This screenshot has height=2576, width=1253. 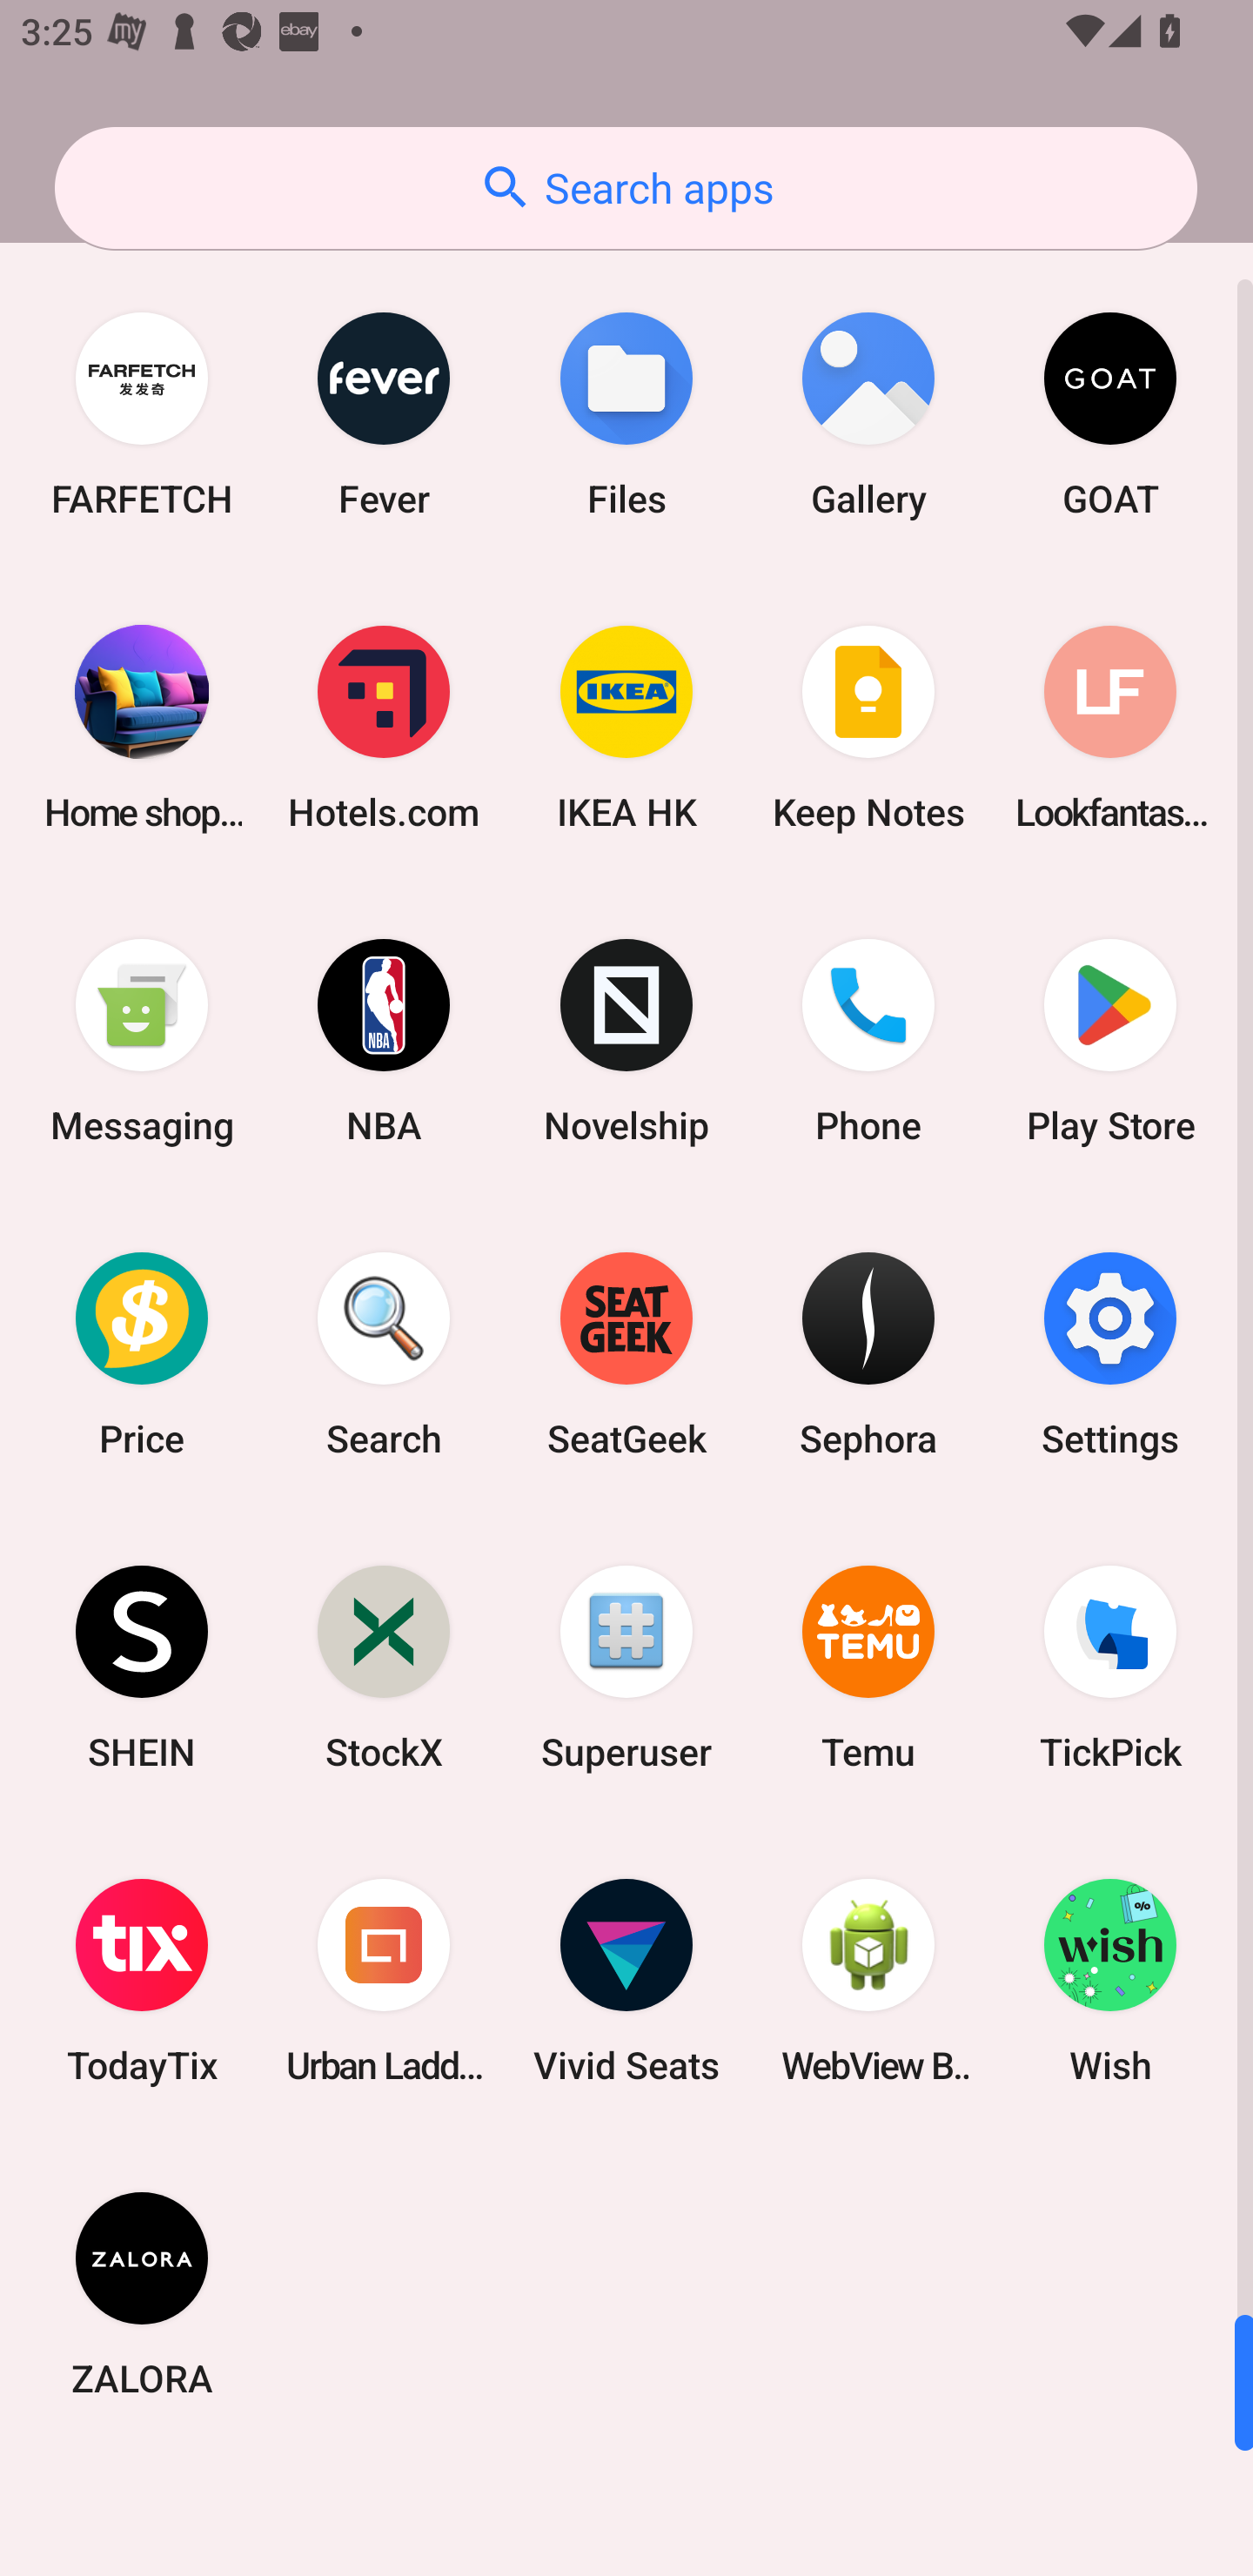 What do you see at coordinates (384, 1981) in the screenshot?
I see `Urban Ladder` at bounding box center [384, 1981].